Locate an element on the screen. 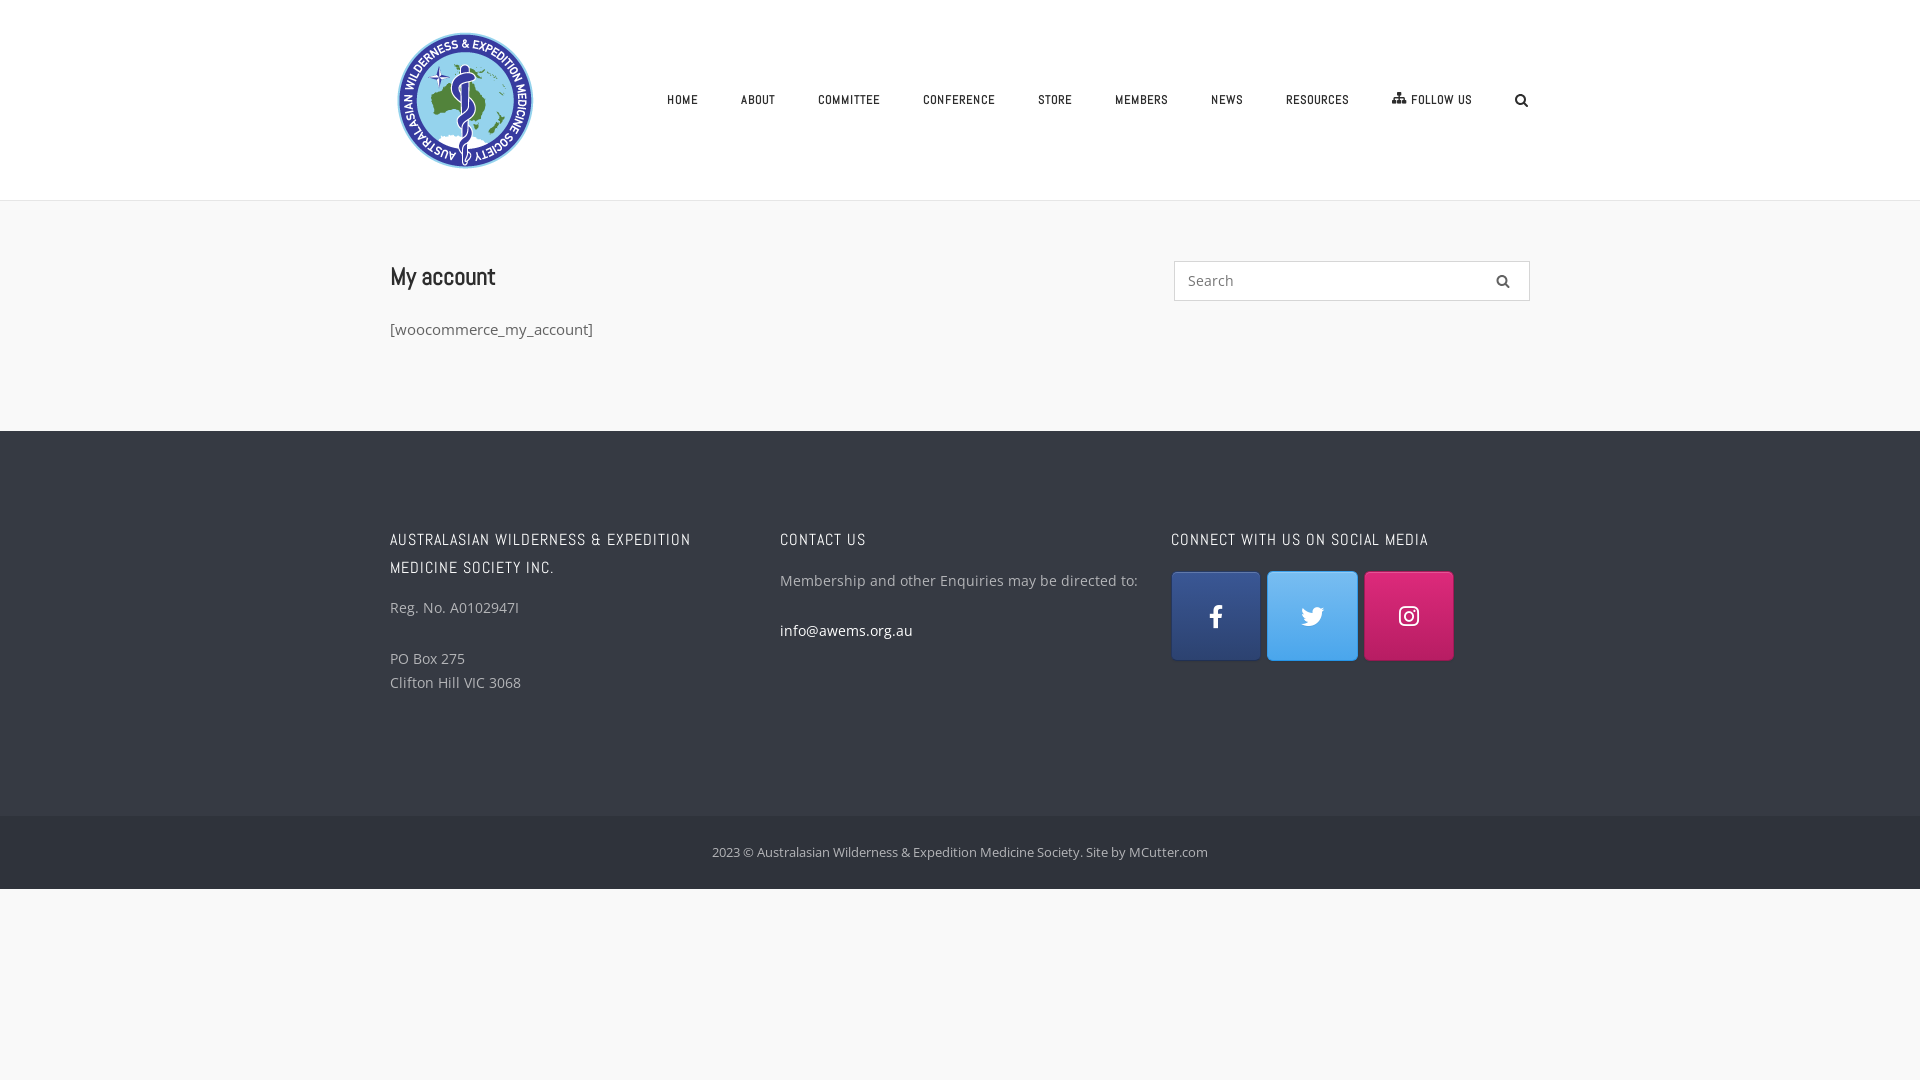 Image resolution: width=1920 pixels, height=1080 pixels. Twitter is located at coordinates (1312, 616).